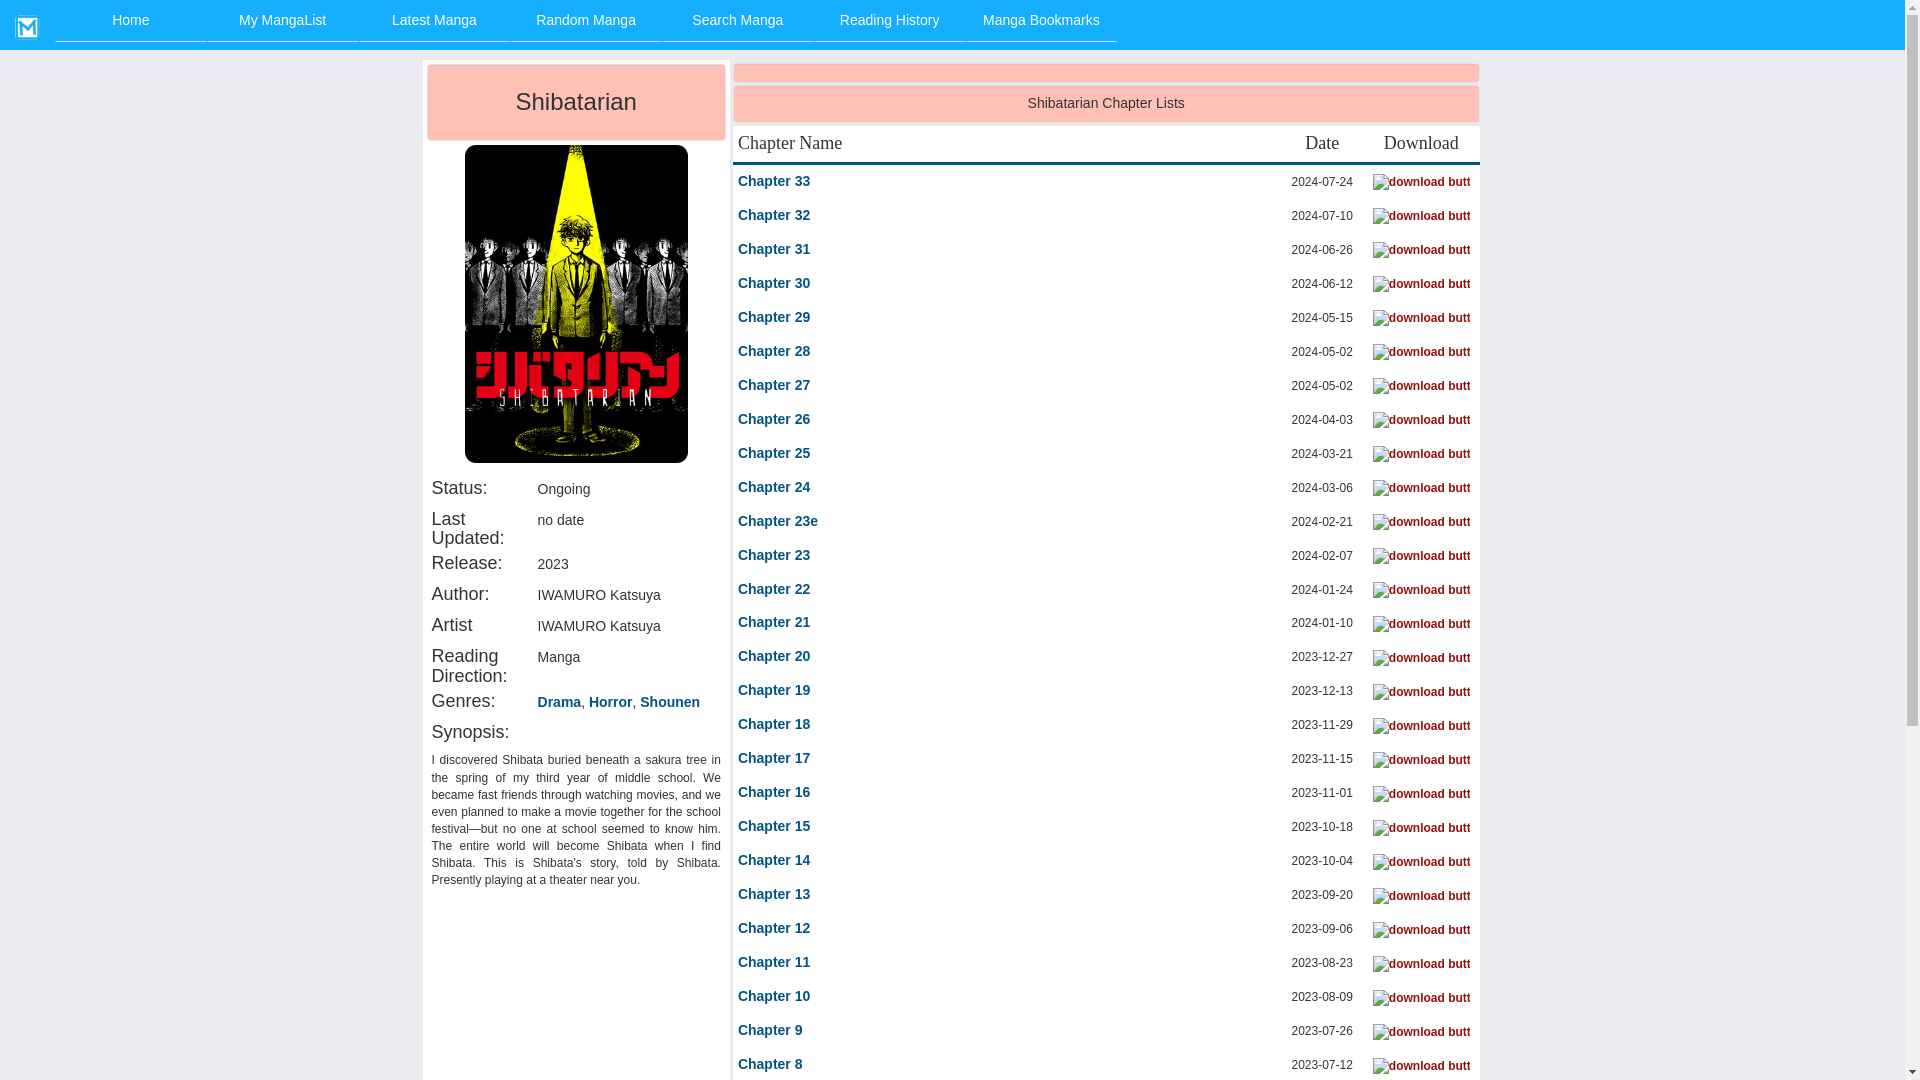 The image size is (1920, 1080). Describe the element at coordinates (890, 21) in the screenshot. I see `Reading History` at that location.